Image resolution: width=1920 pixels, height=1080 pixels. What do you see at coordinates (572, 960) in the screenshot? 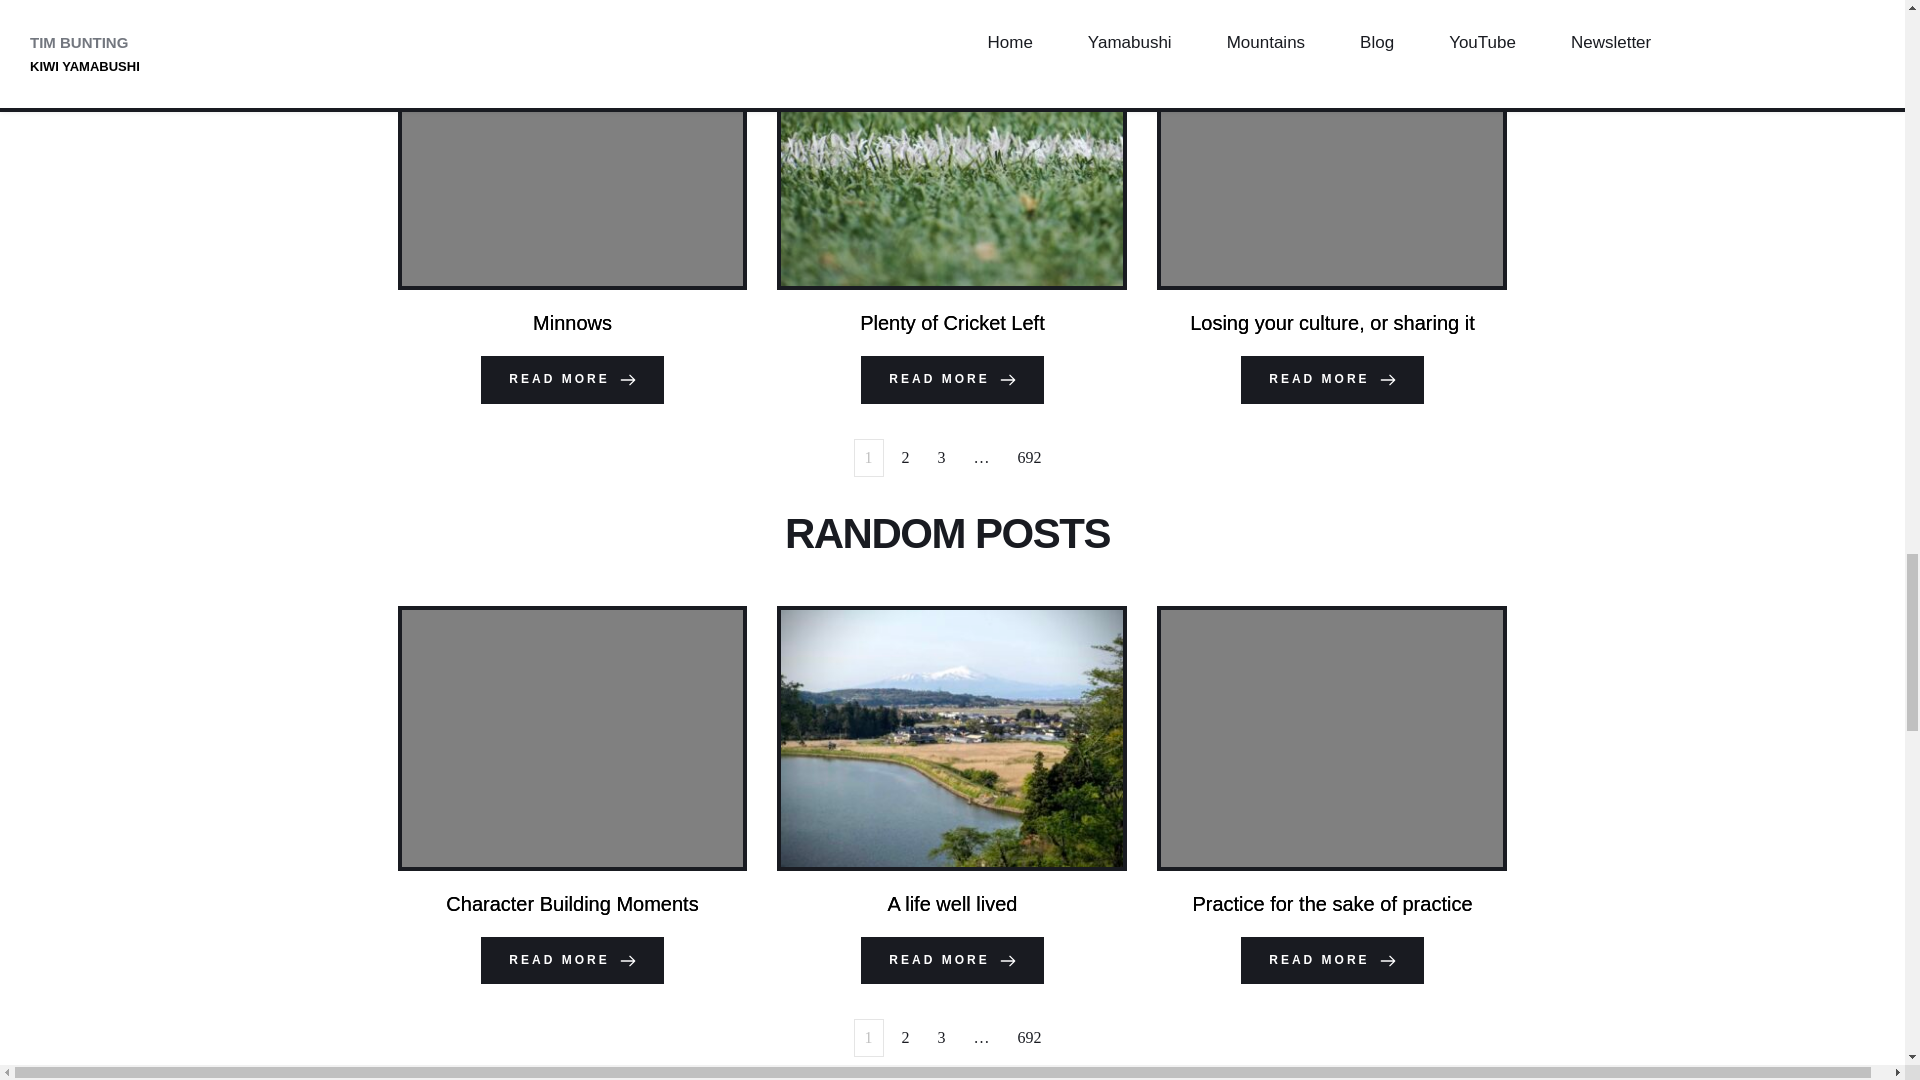
I see `READ MORE` at bounding box center [572, 960].